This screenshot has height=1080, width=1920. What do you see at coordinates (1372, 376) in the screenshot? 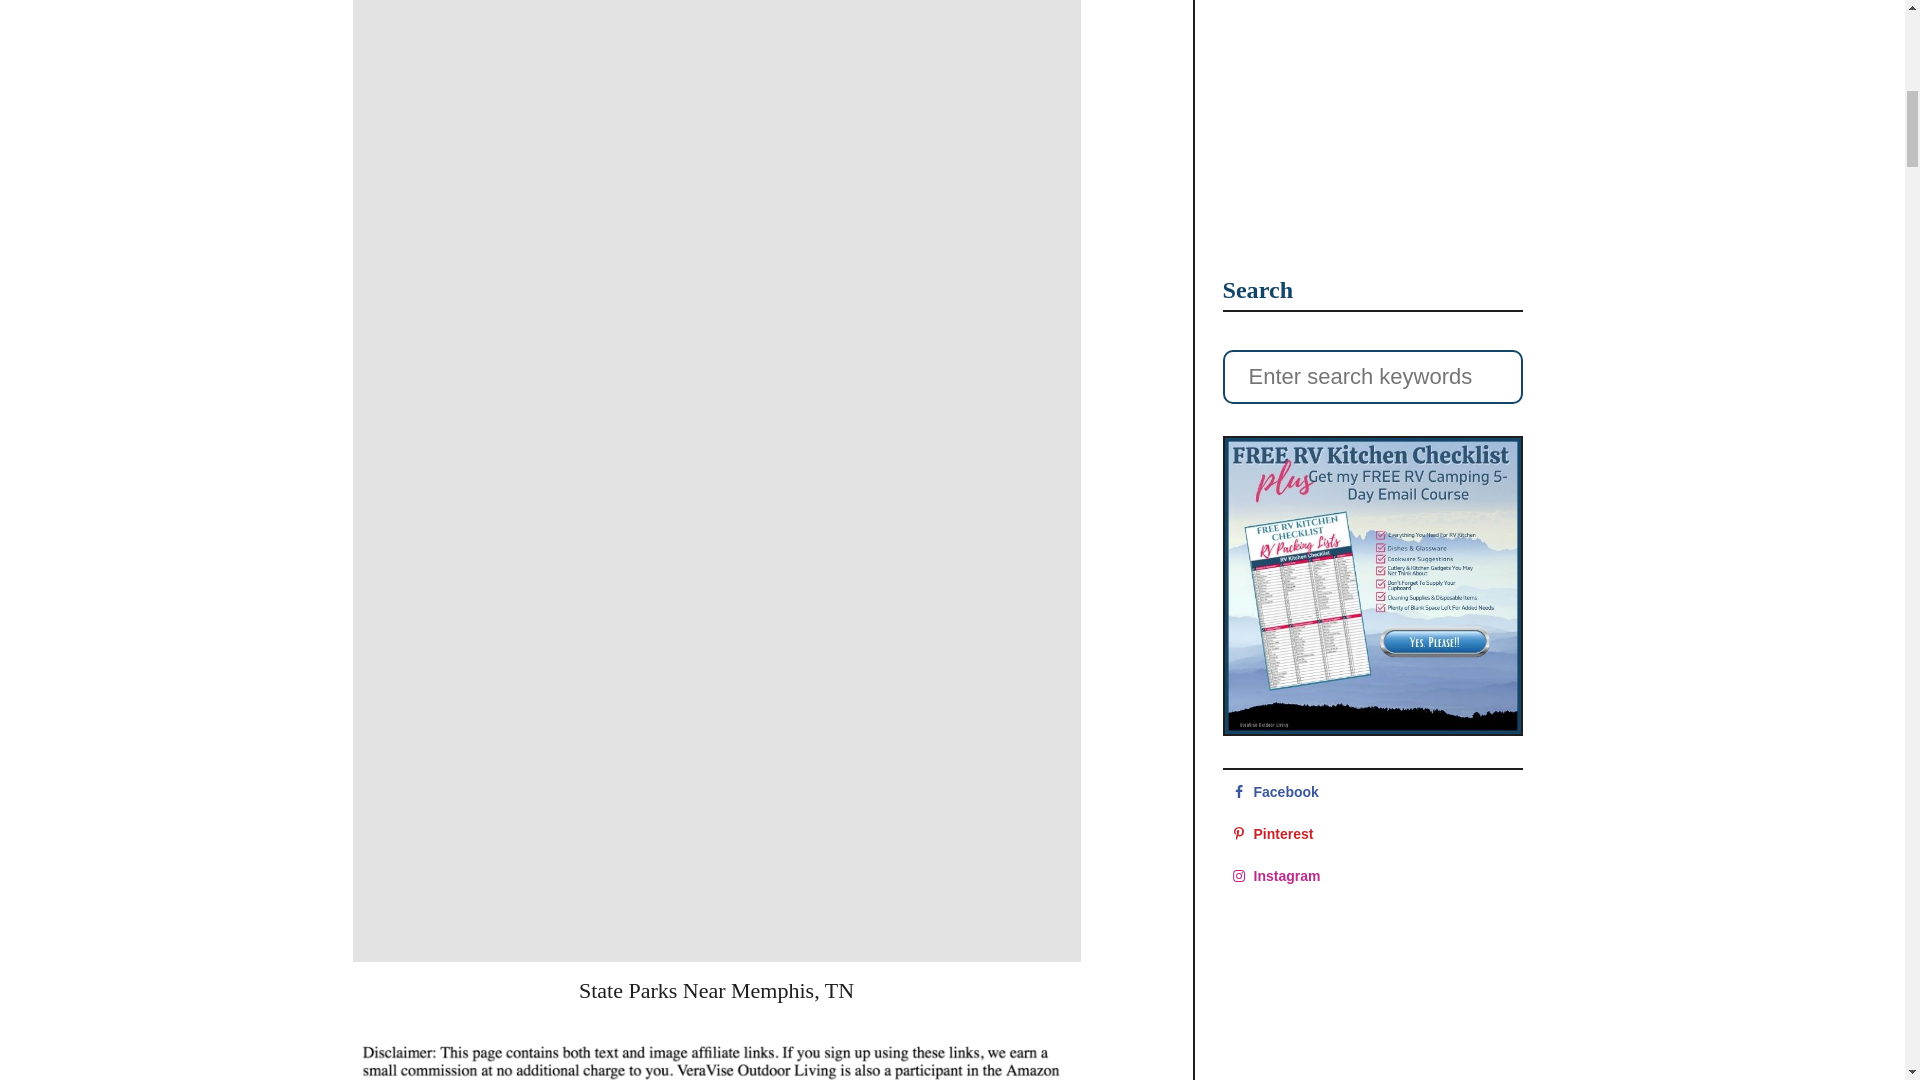
I see `Search for:` at bounding box center [1372, 376].